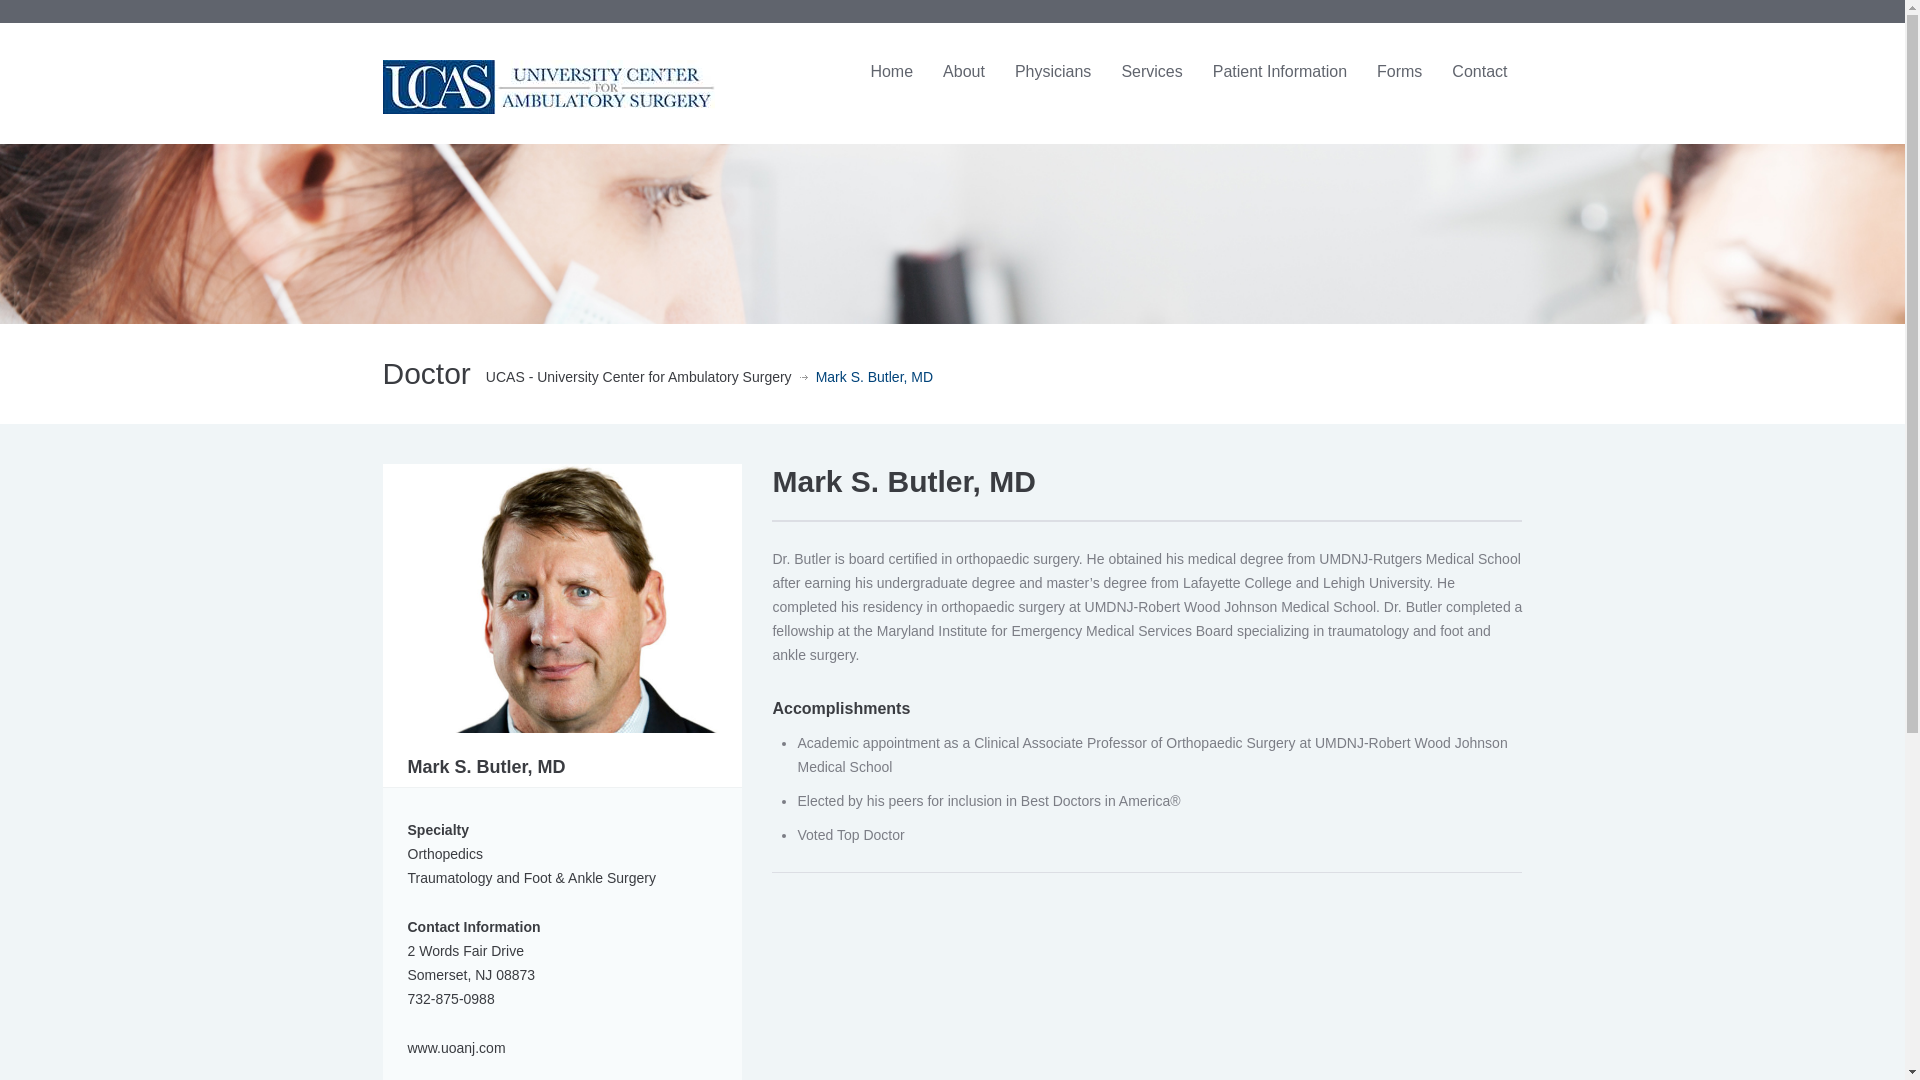 This screenshot has height=1080, width=1920. What do you see at coordinates (562, 596) in the screenshot?
I see `Mark S. Butler, MD` at bounding box center [562, 596].